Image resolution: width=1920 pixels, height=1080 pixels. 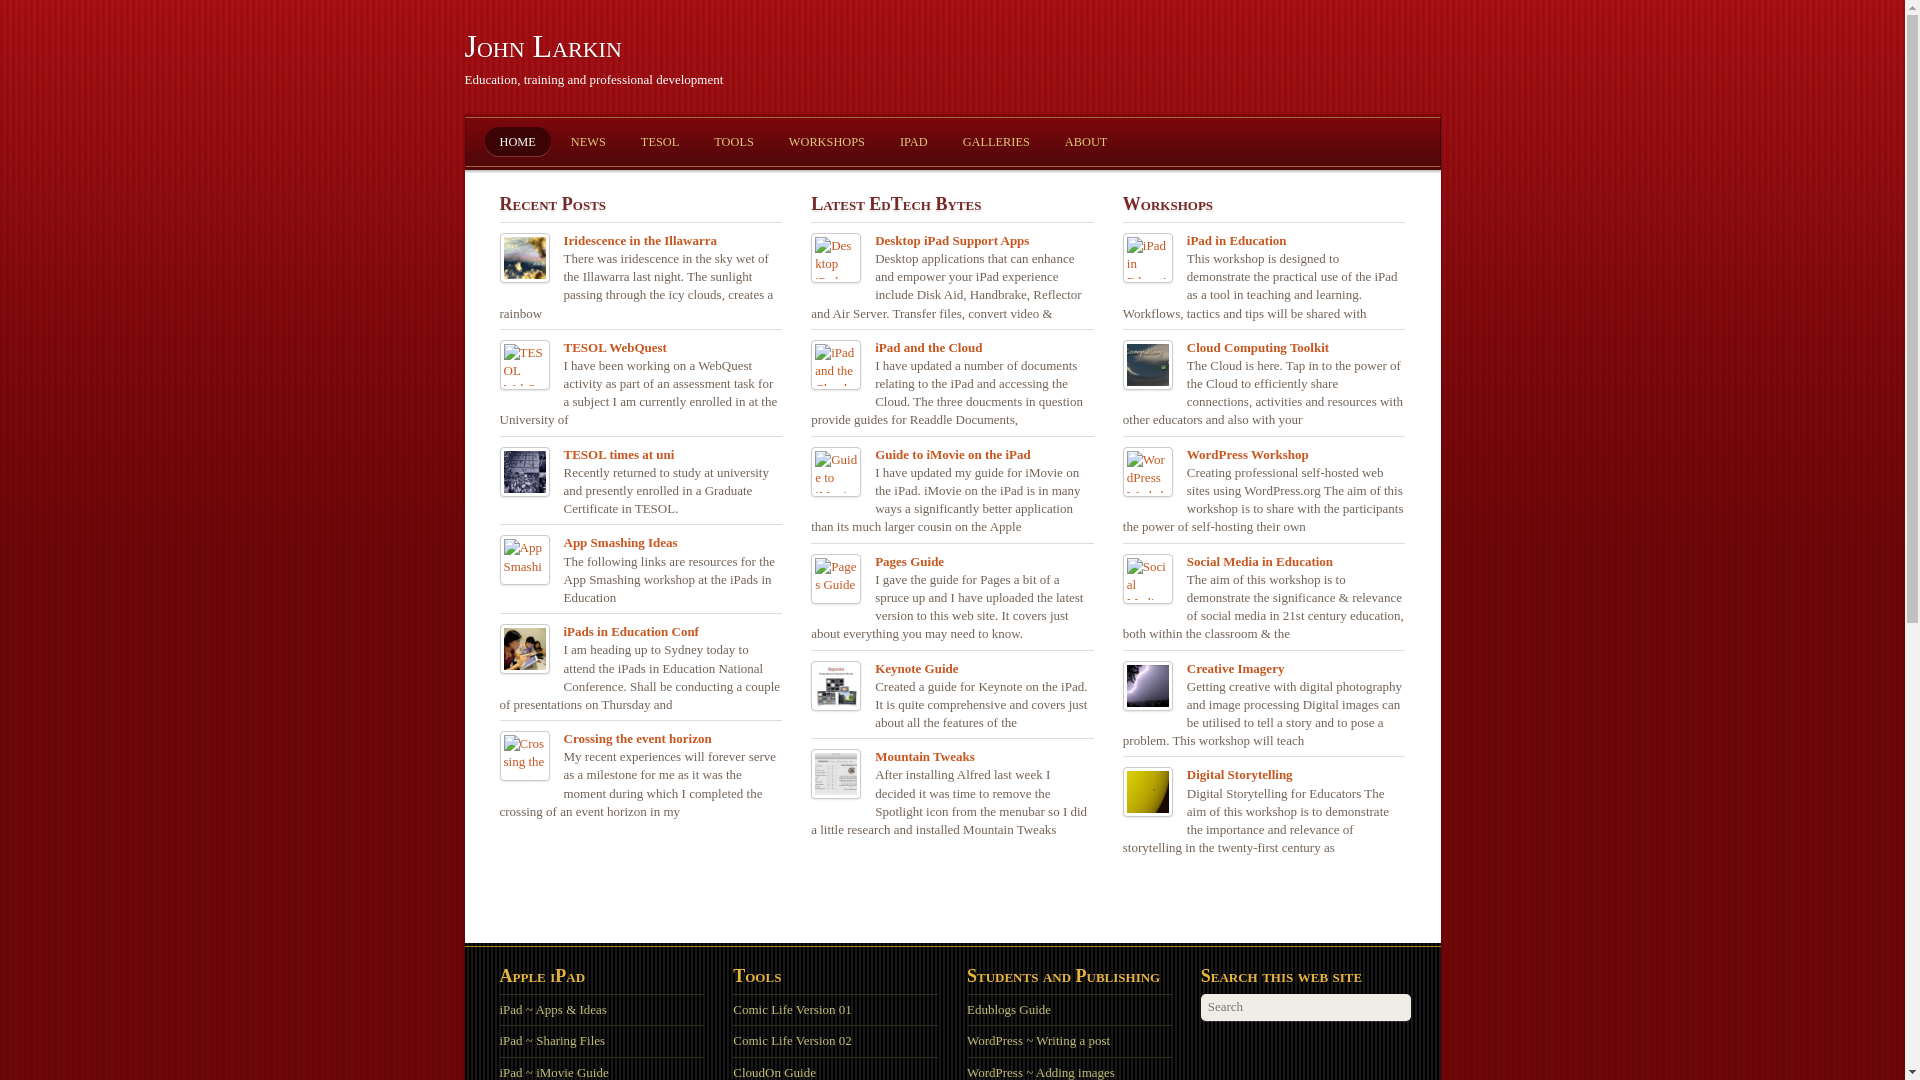 I want to click on WORKSHOPS, so click(x=827, y=142).